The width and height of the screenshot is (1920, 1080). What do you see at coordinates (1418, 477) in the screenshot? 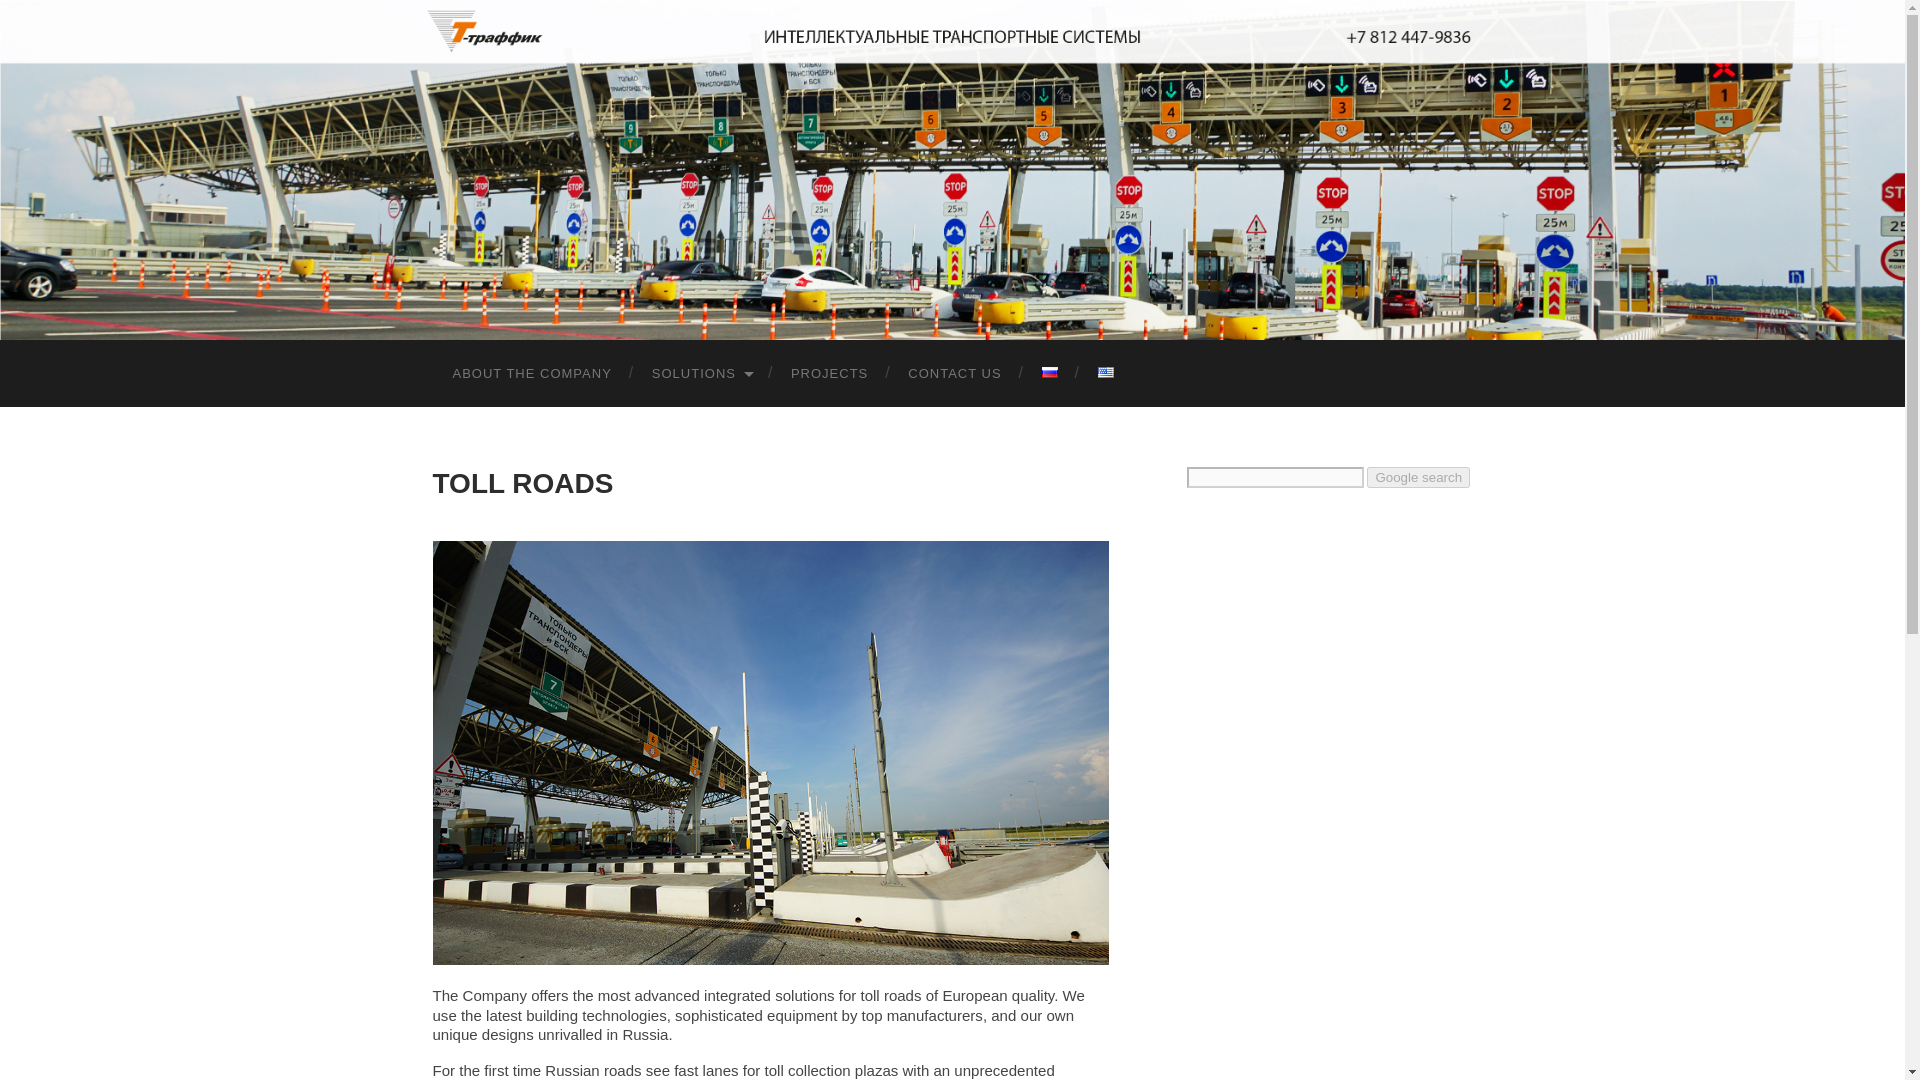
I see `Google search` at bounding box center [1418, 477].